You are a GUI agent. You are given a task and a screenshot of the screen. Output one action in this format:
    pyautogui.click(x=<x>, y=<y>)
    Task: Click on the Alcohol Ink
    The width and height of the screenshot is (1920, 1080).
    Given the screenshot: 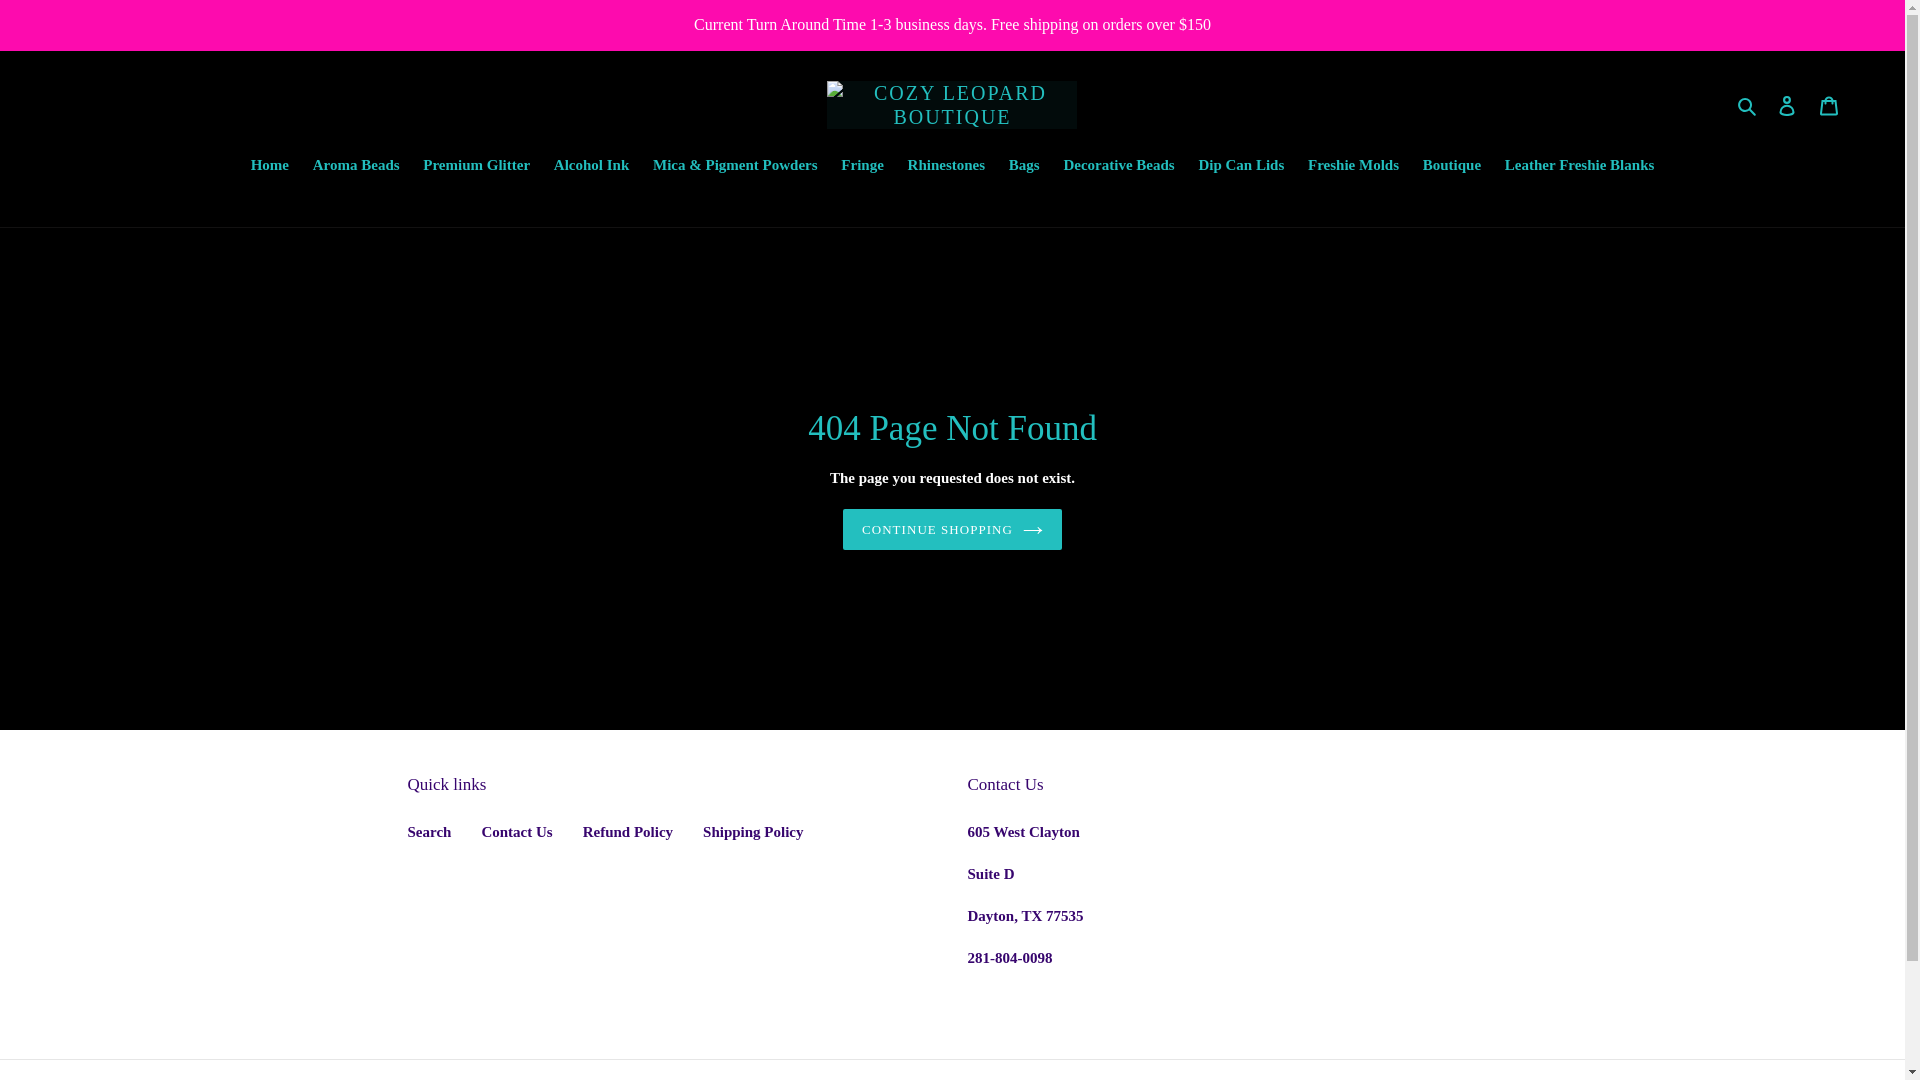 What is the action you would take?
    pyautogui.click(x=591, y=167)
    